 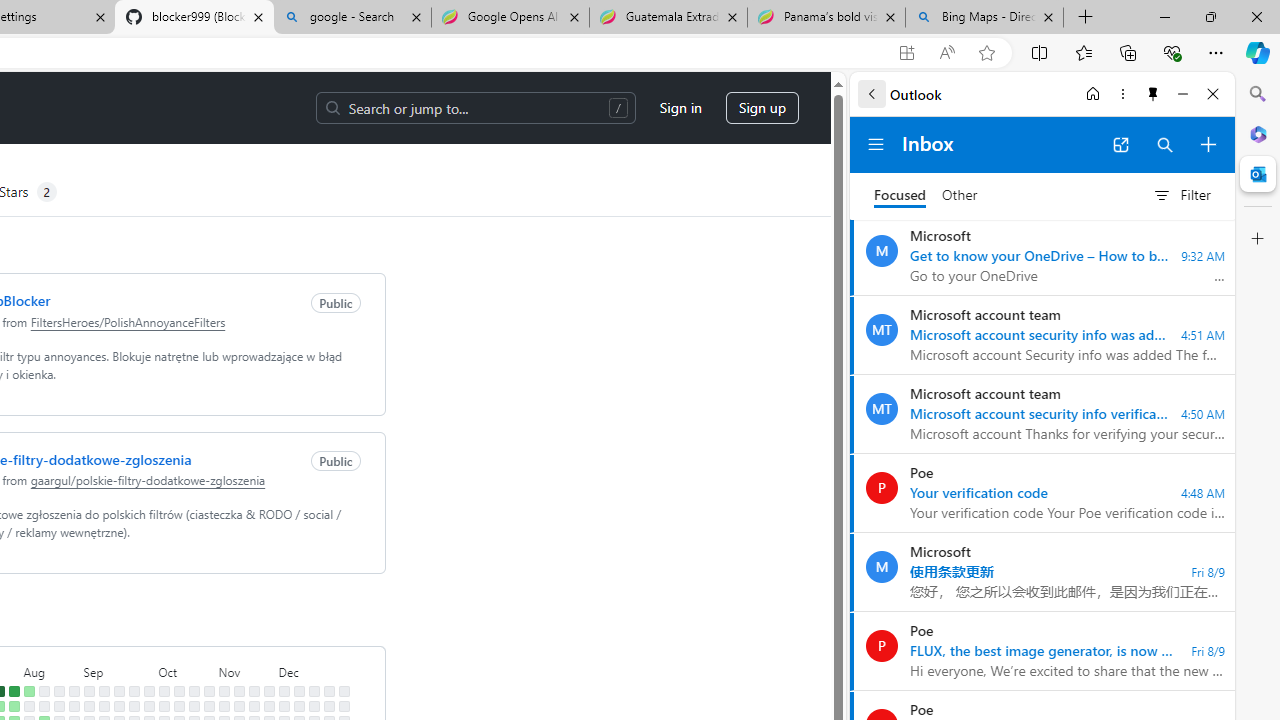 What do you see at coordinates (104, 691) in the screenshot?
I see `No contributions on September 8th.` at bounding box center [104, 691].